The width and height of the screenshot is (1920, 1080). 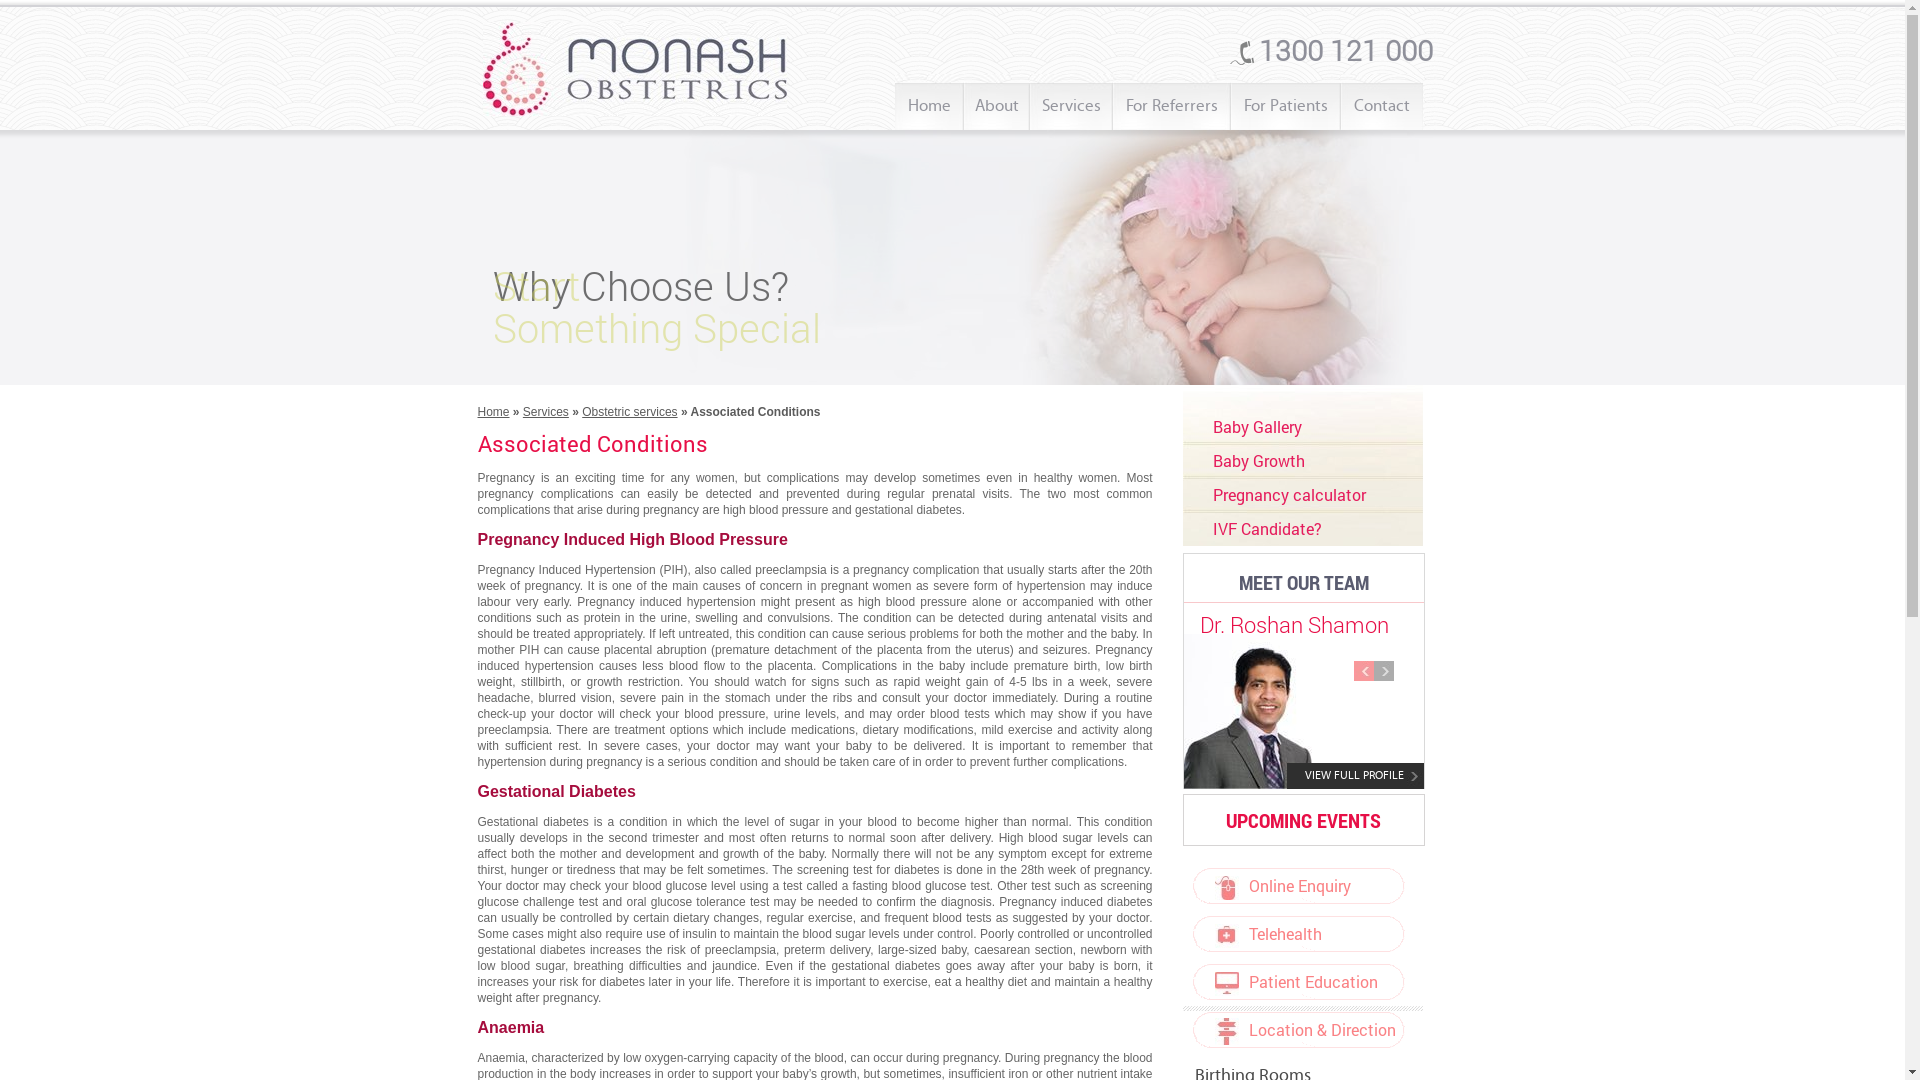 I want to click on Online Enquiry, so click(x=1271, y=886).